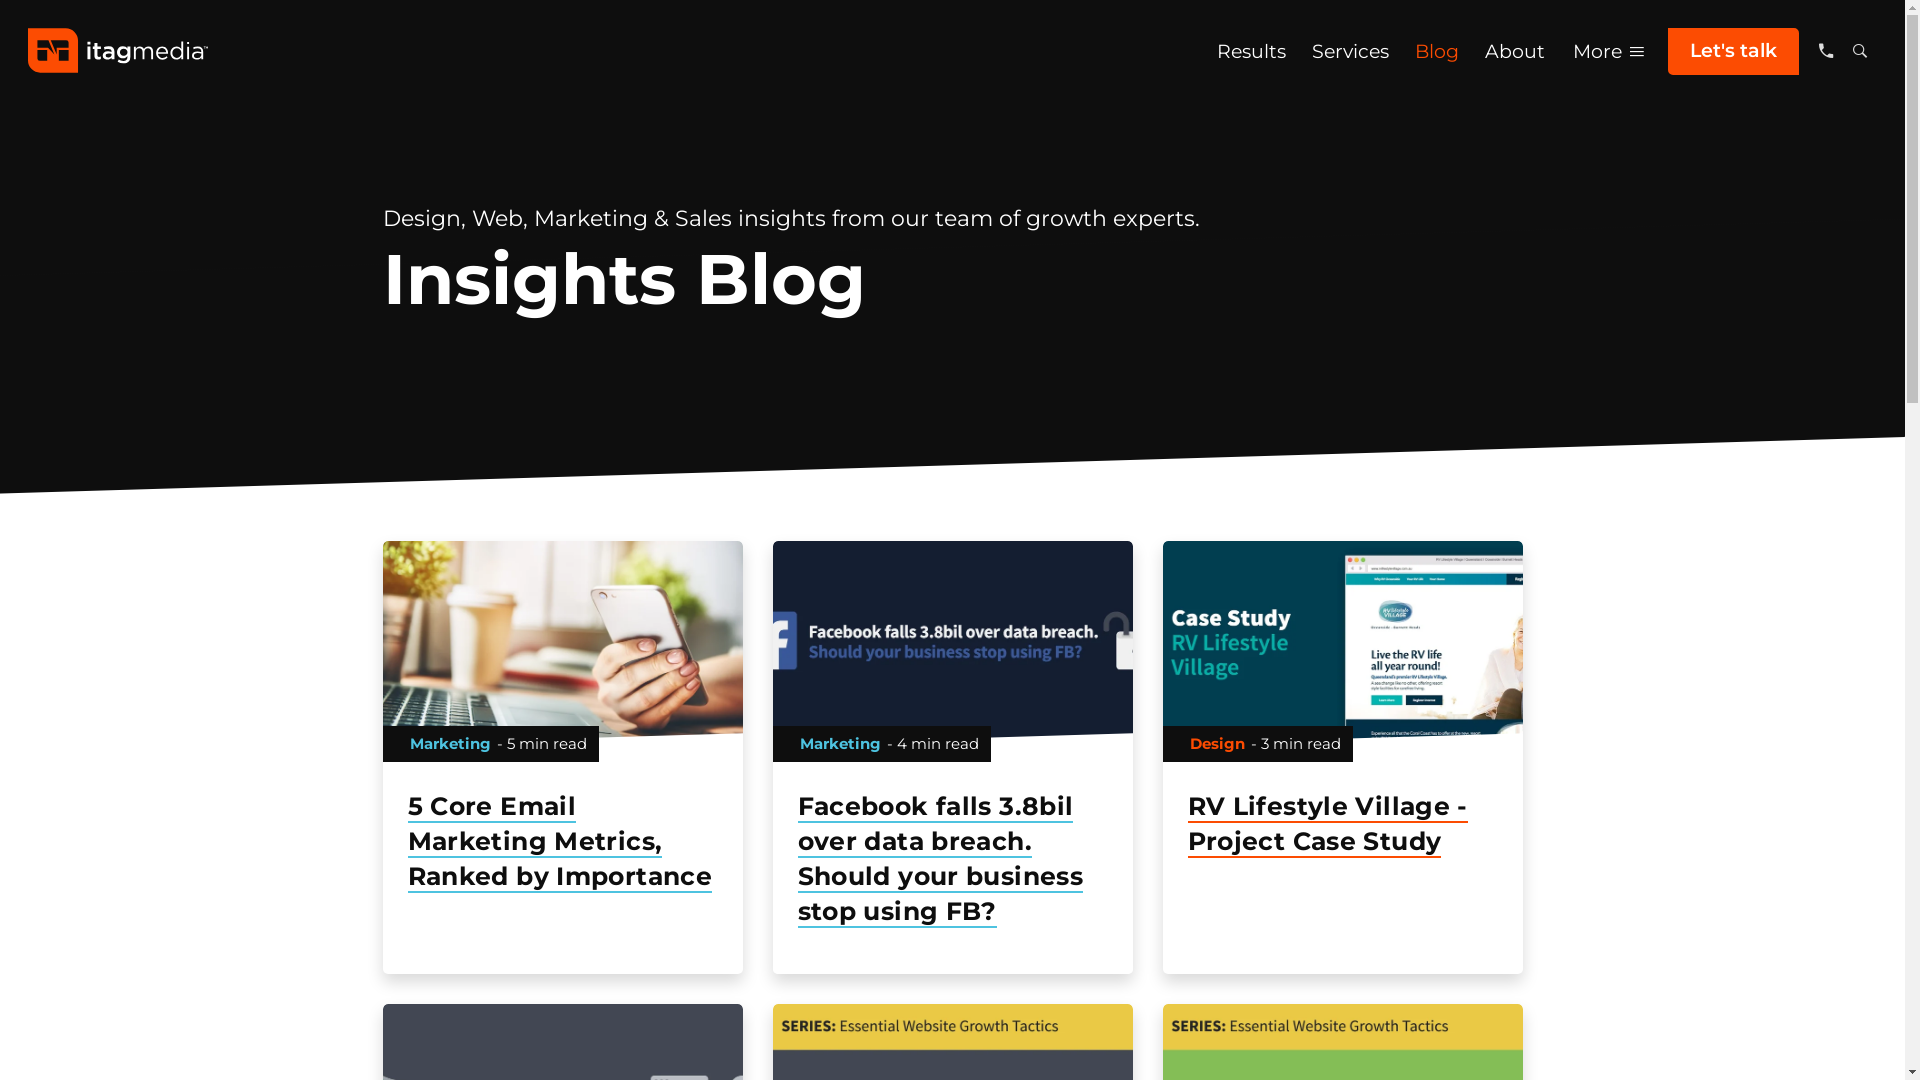  What do you see at coordinates (1826, 52) in the screenshot?
I see `1300 79 55 41` at bounding box center [1826, 52].